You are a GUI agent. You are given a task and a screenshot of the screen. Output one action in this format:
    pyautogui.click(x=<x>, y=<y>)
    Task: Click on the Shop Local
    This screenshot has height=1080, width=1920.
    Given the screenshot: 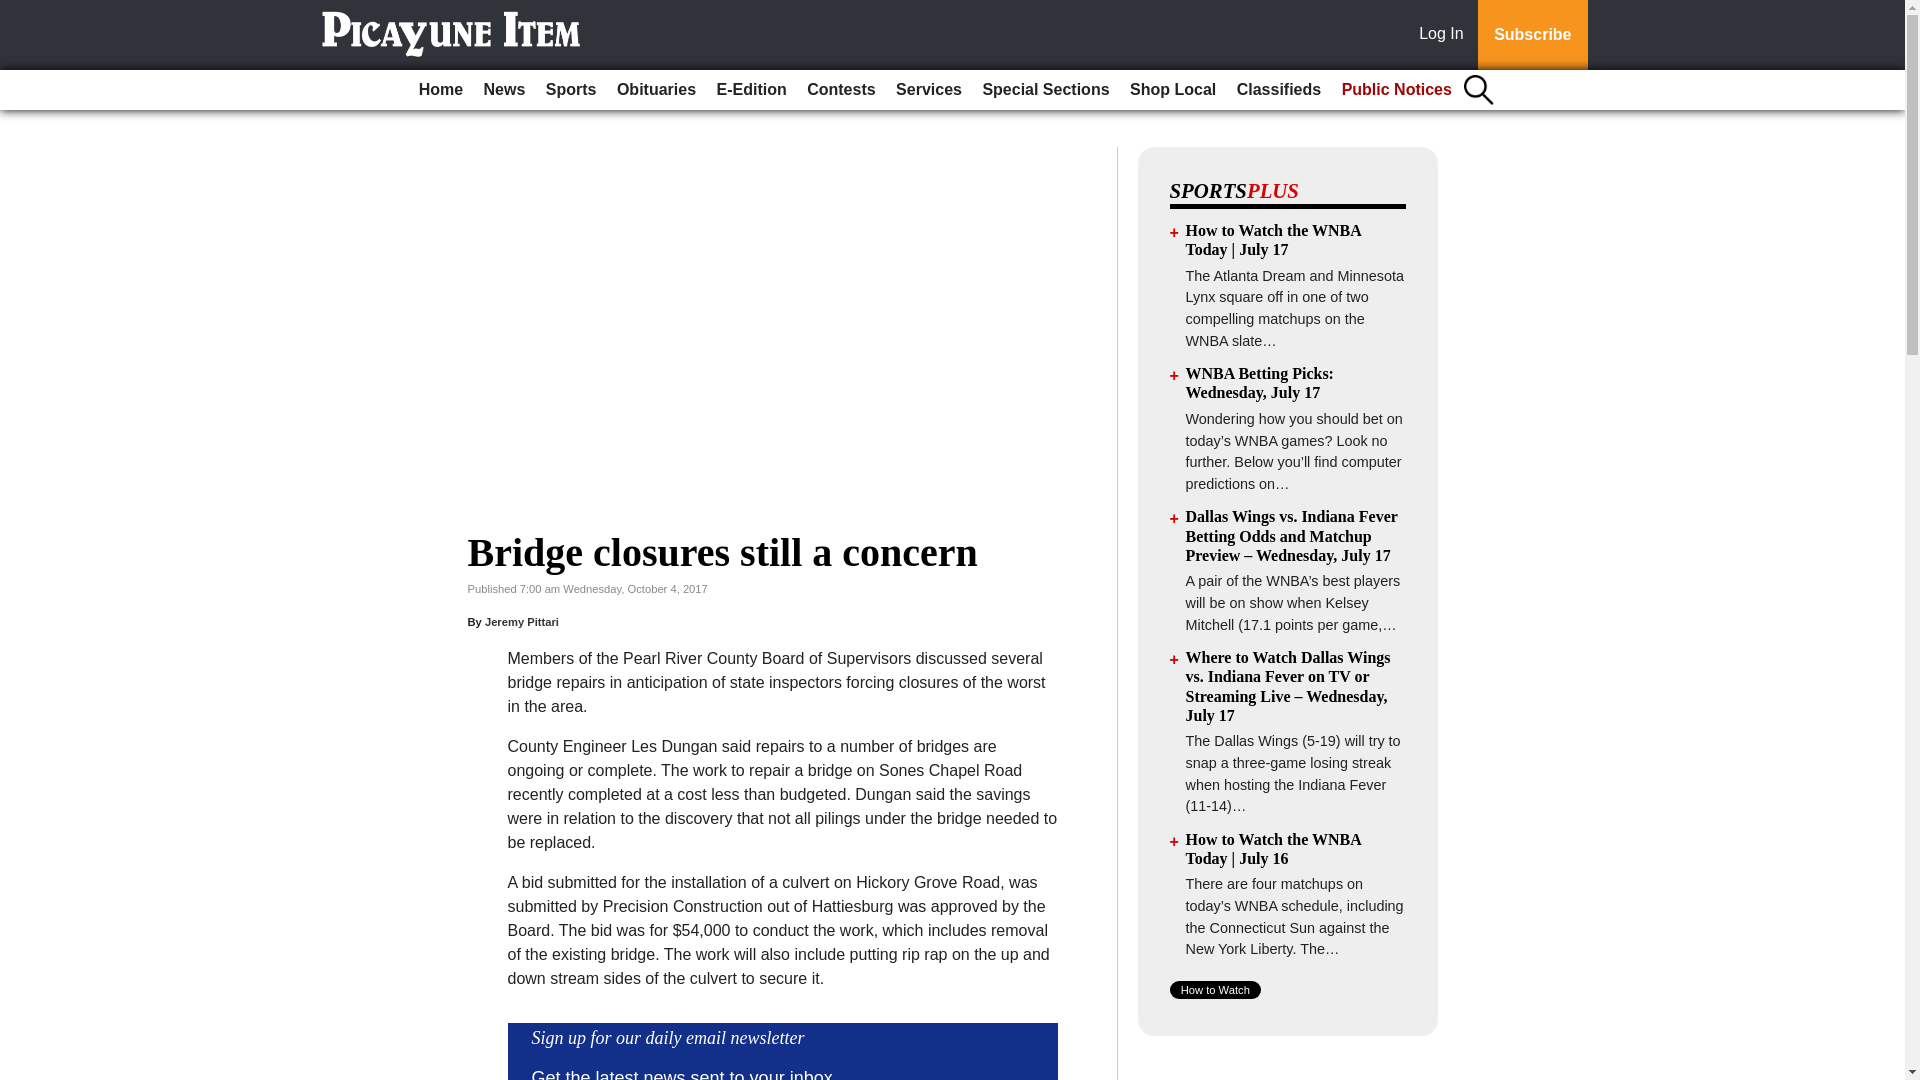 What is the action you would take?
    pyautogui.click(x=1172, y=90)
    